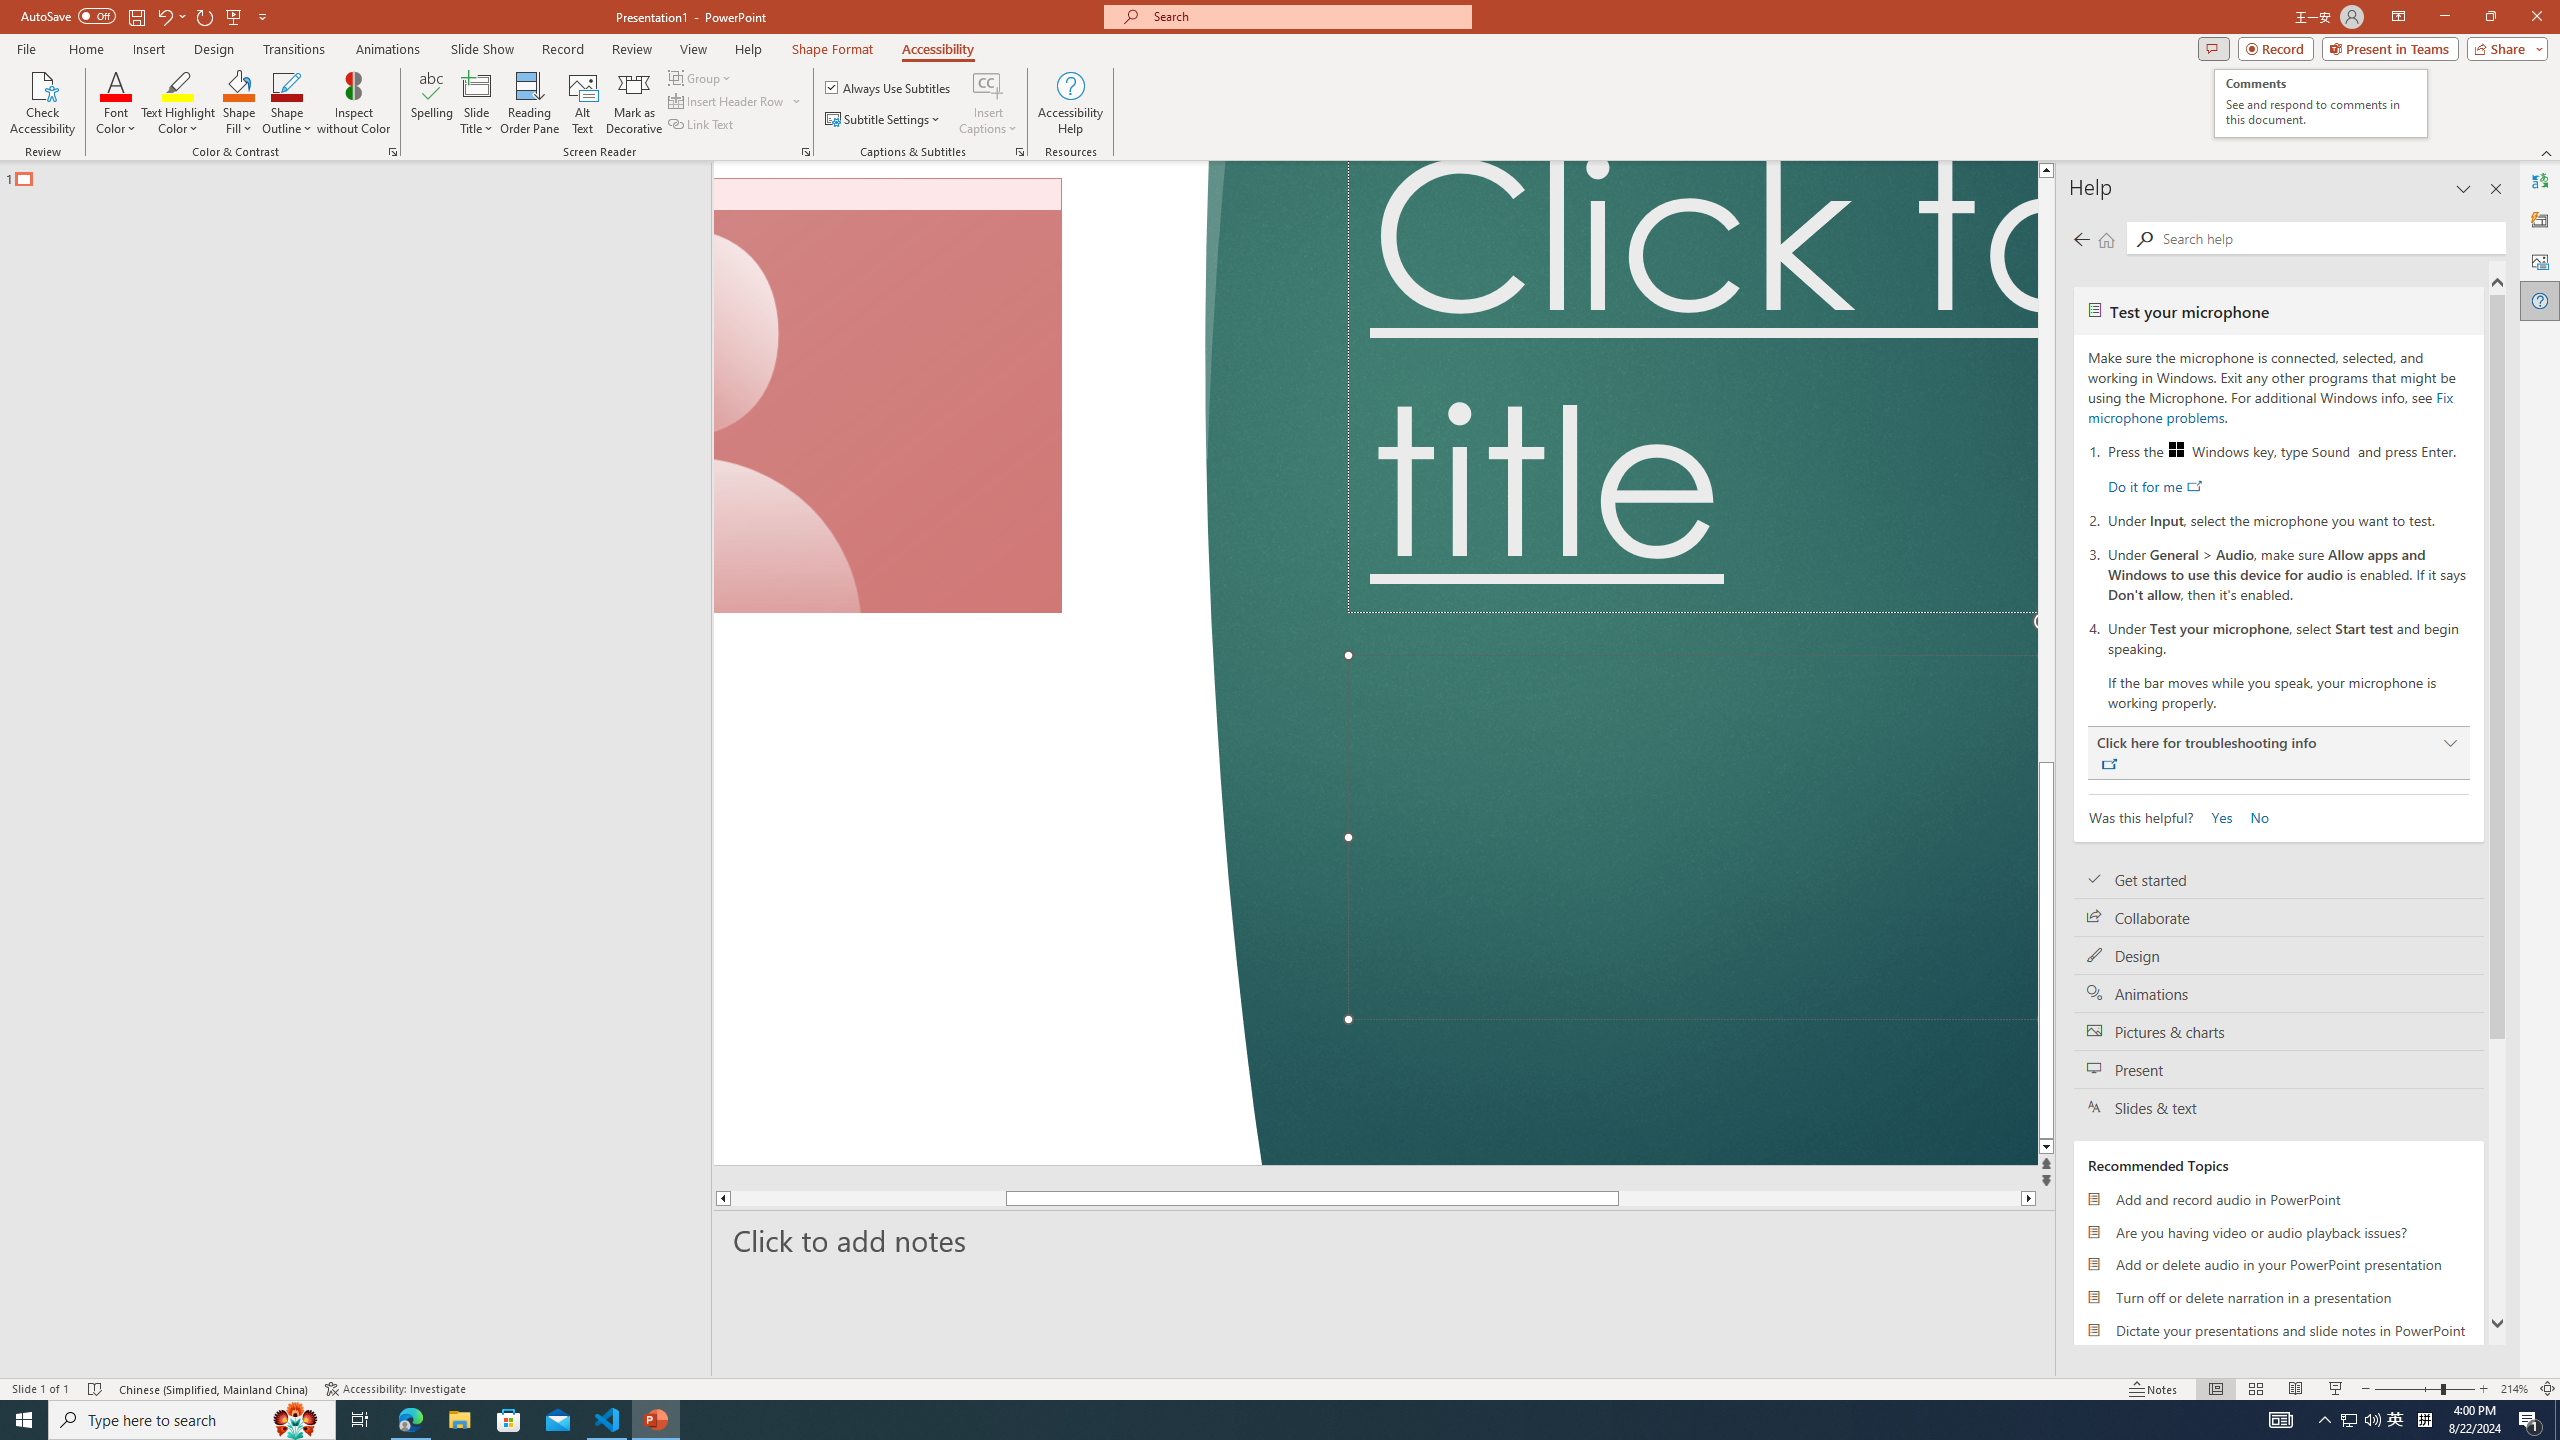  What do you see at coordinates (888, 396) in the screenshot?
I see `Camera 7, No camera detected.` at bounding box center [888, 396].